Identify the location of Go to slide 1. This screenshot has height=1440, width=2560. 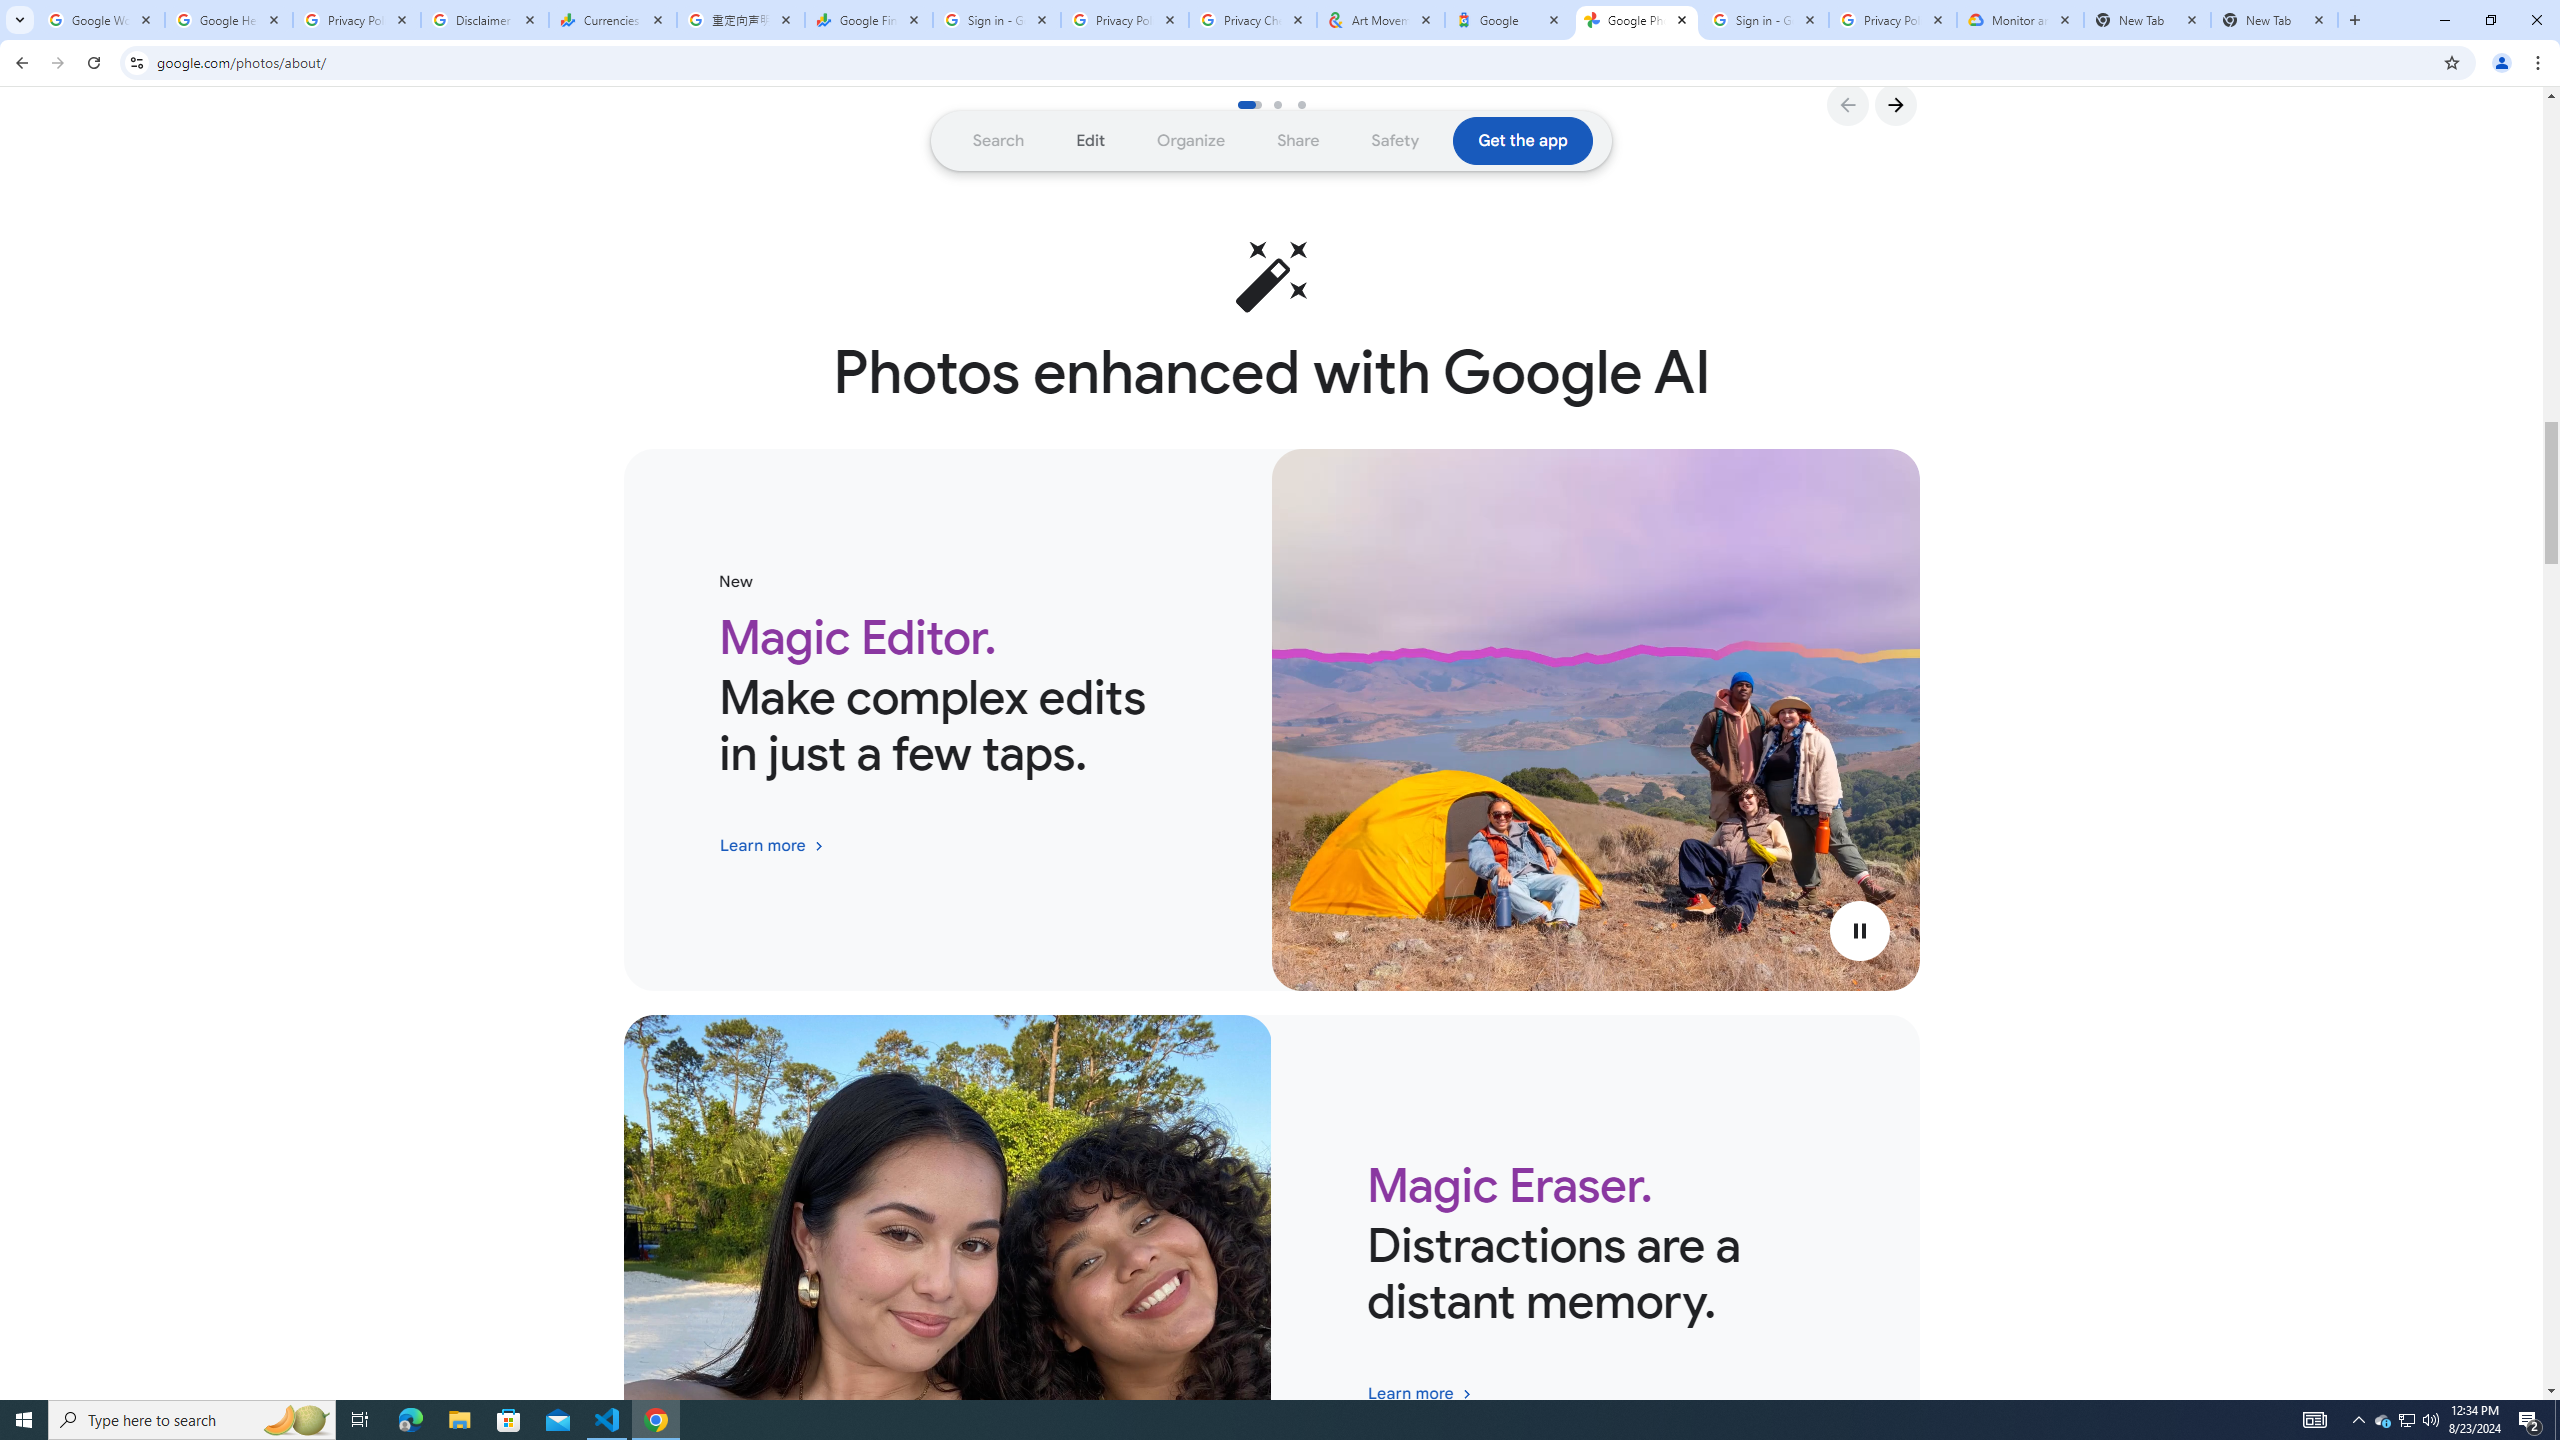
(1249, 104).